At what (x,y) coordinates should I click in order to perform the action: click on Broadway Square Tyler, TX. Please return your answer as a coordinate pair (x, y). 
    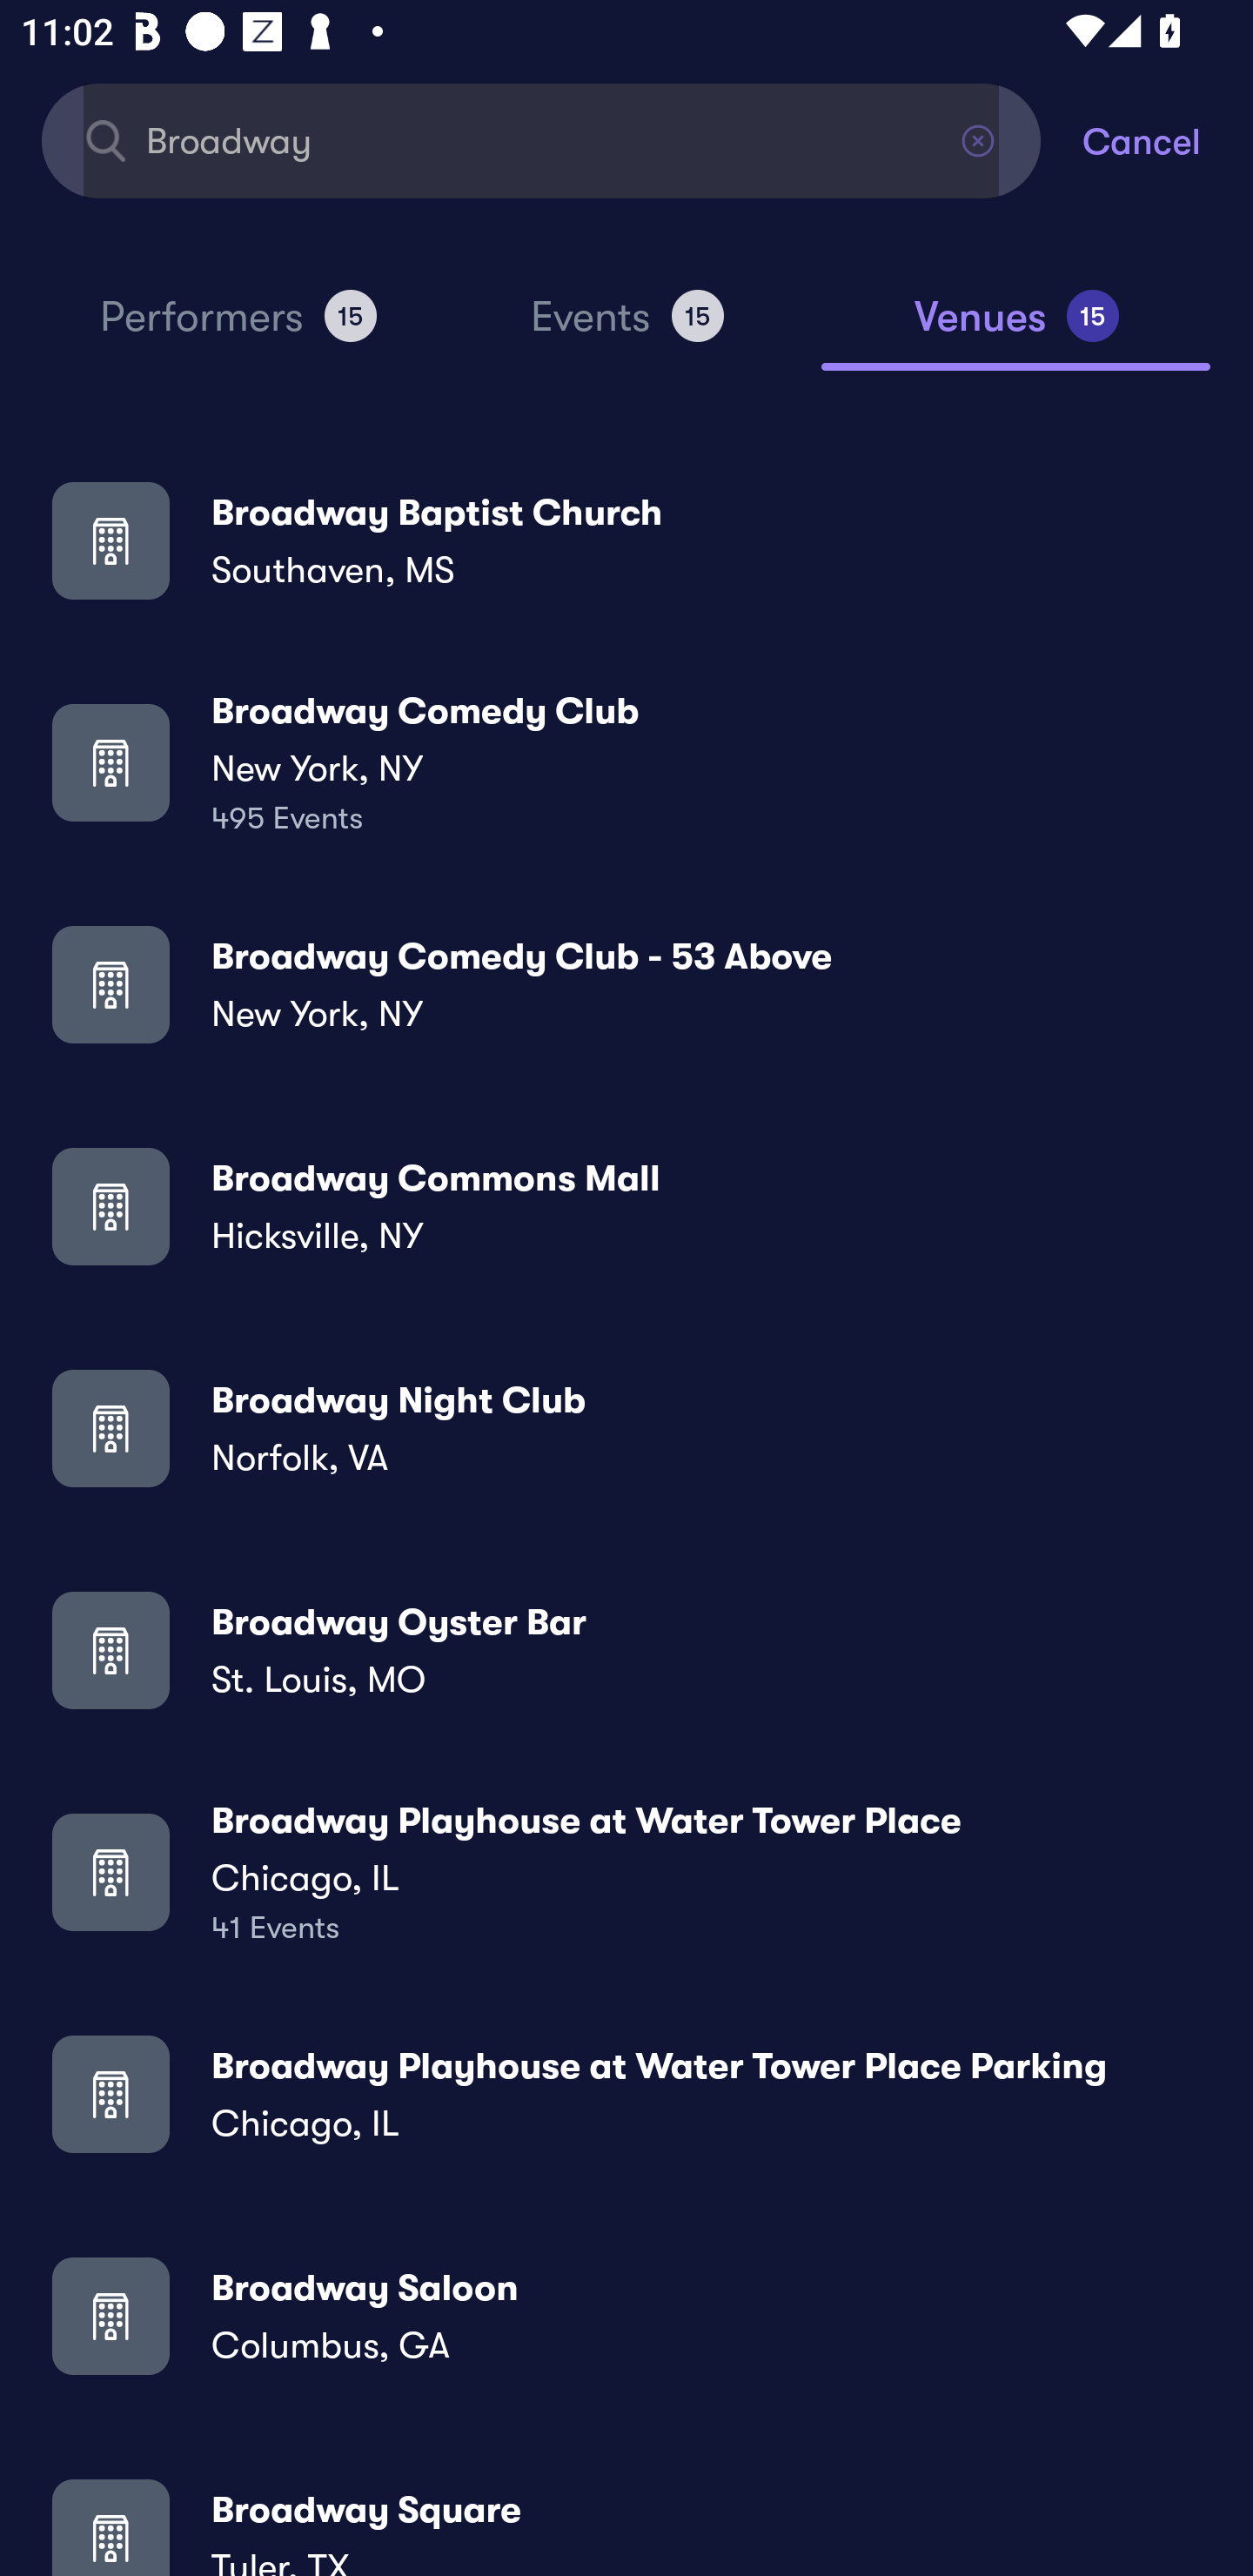
    Looking at the image, I should click on (626, 2518).